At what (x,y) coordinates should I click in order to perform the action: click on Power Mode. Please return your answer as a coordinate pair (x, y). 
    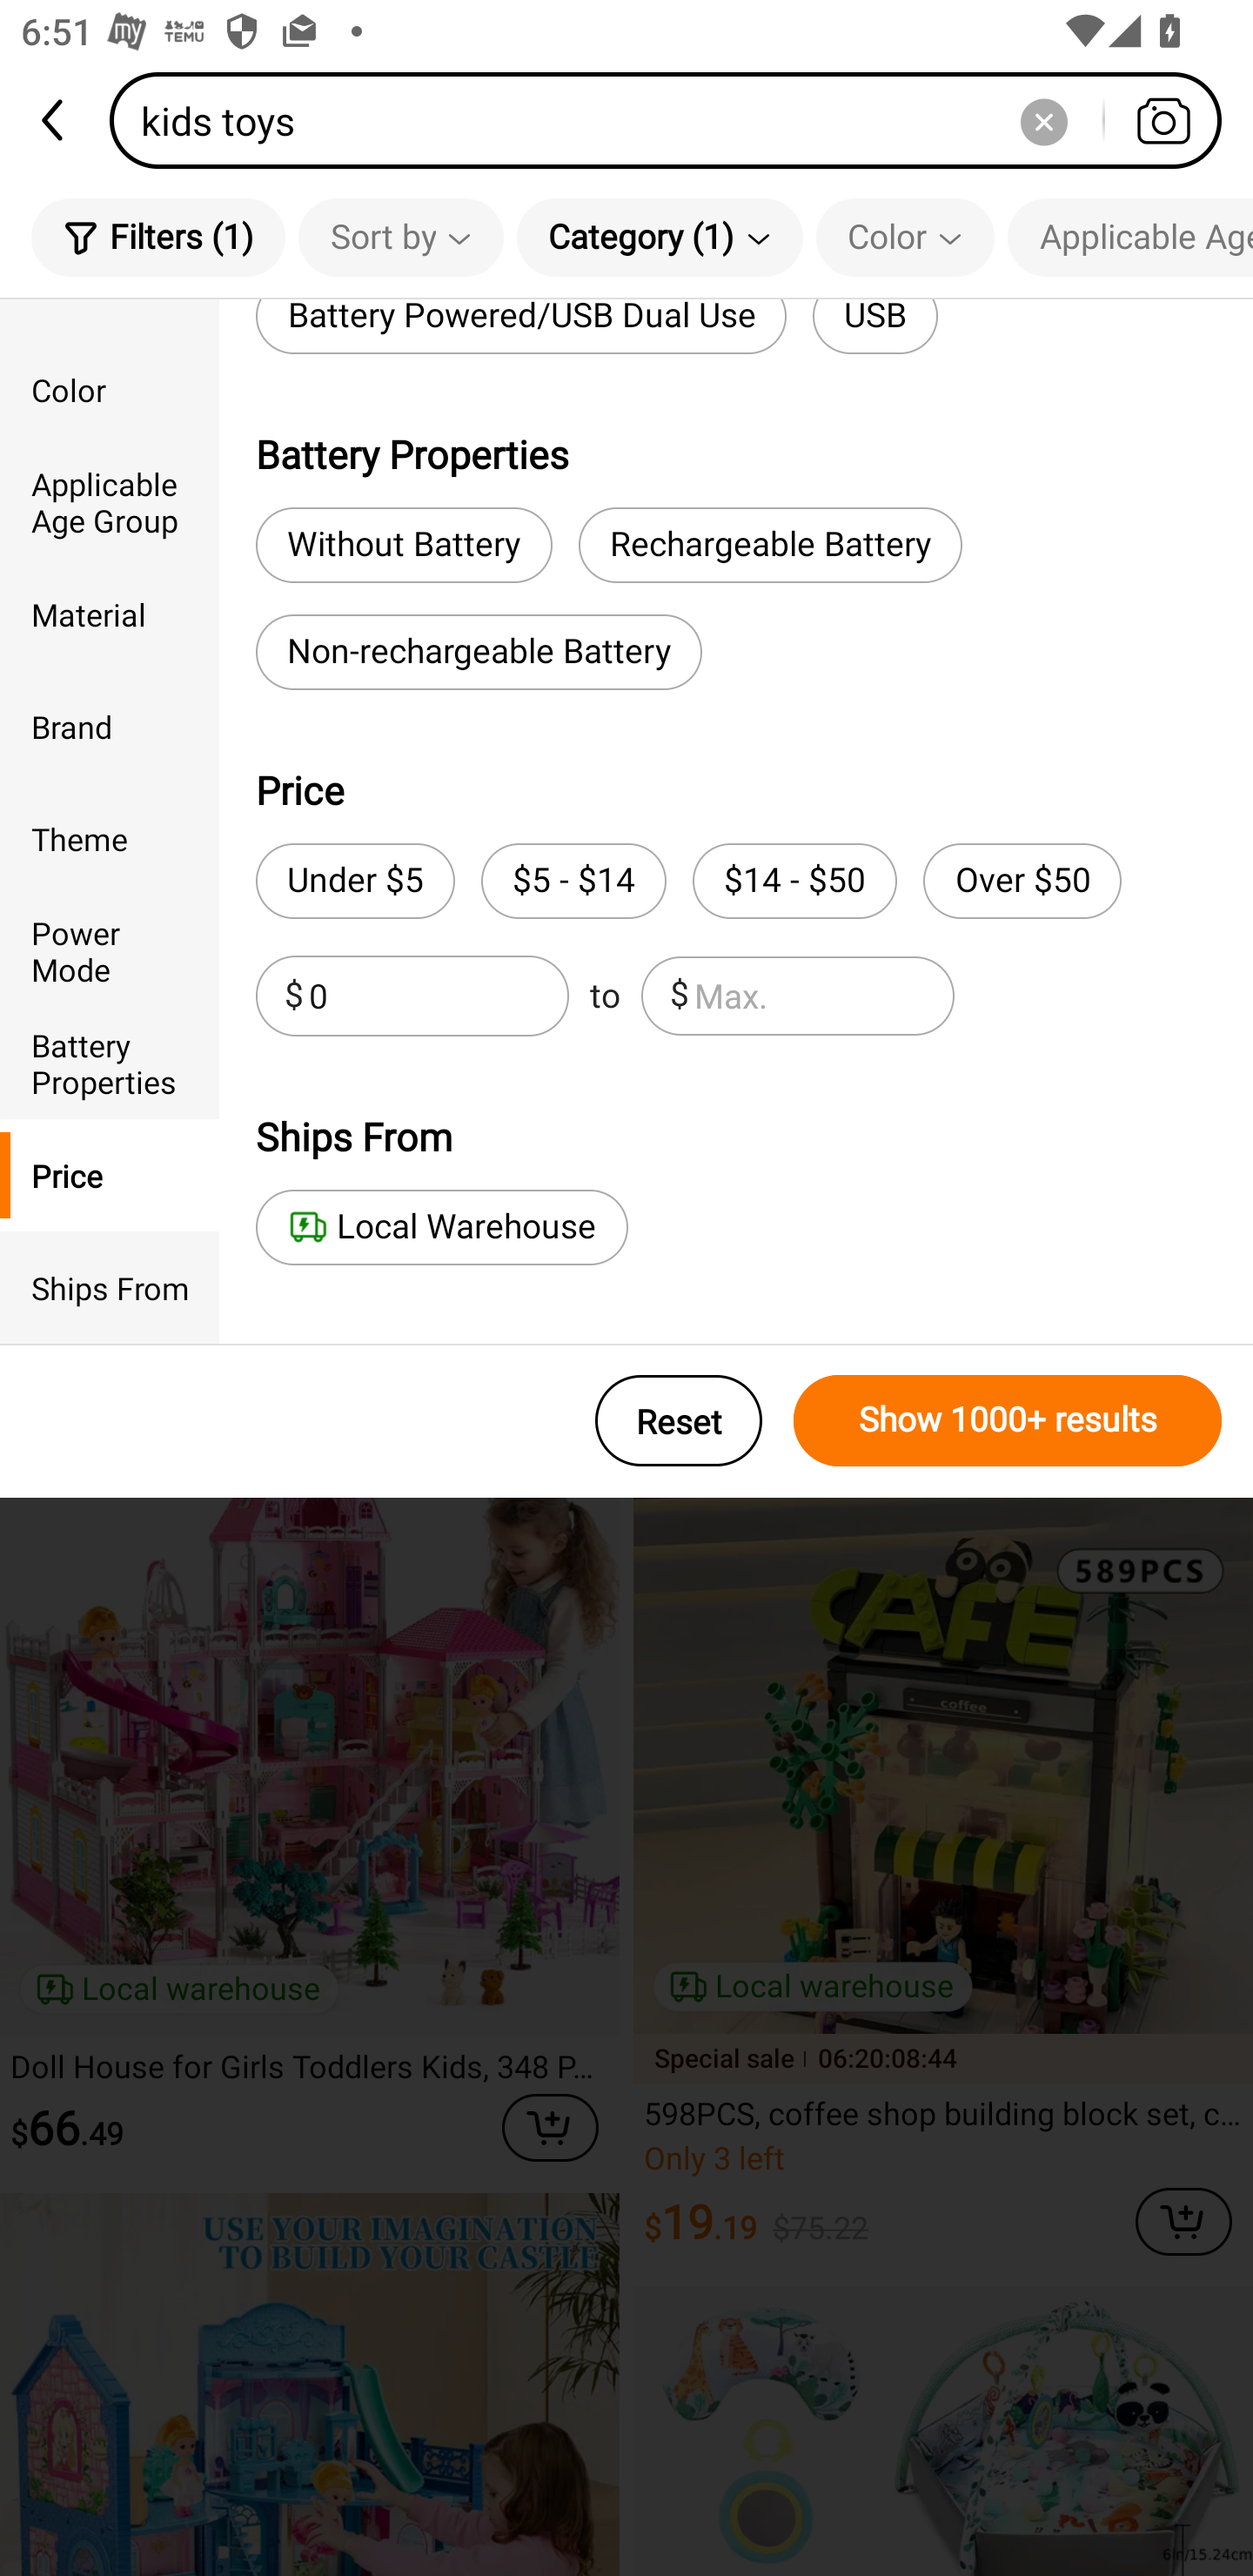
    Looking at the image, I should click on (110, 950).